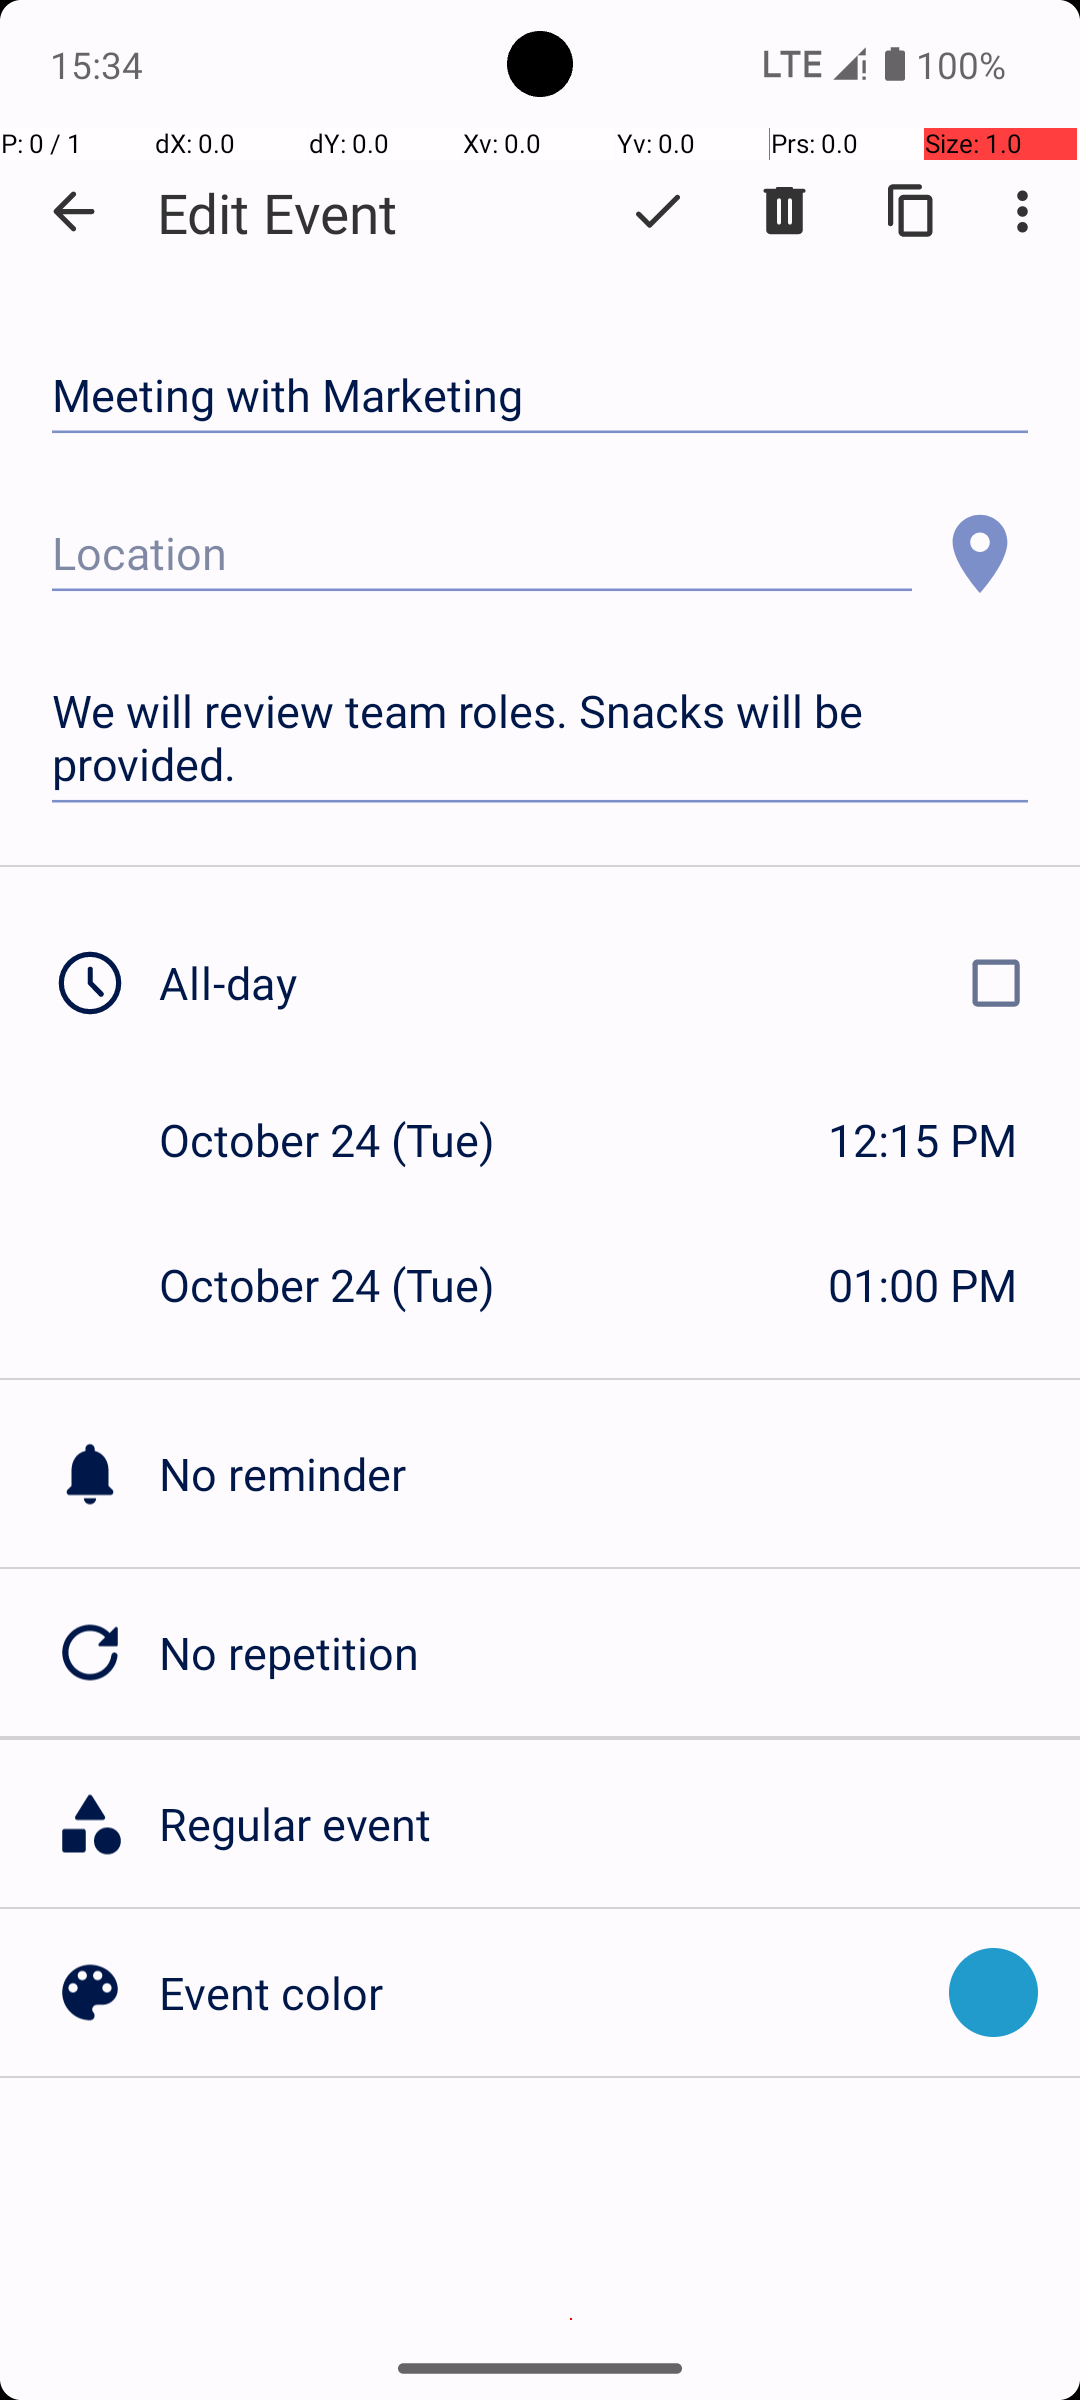 This screenshot has width=1080, height=2400. What do you see at coordinates (922, 1284) in the screenshot?
I see `01:00 PM` at bounding box center [922, 1284].